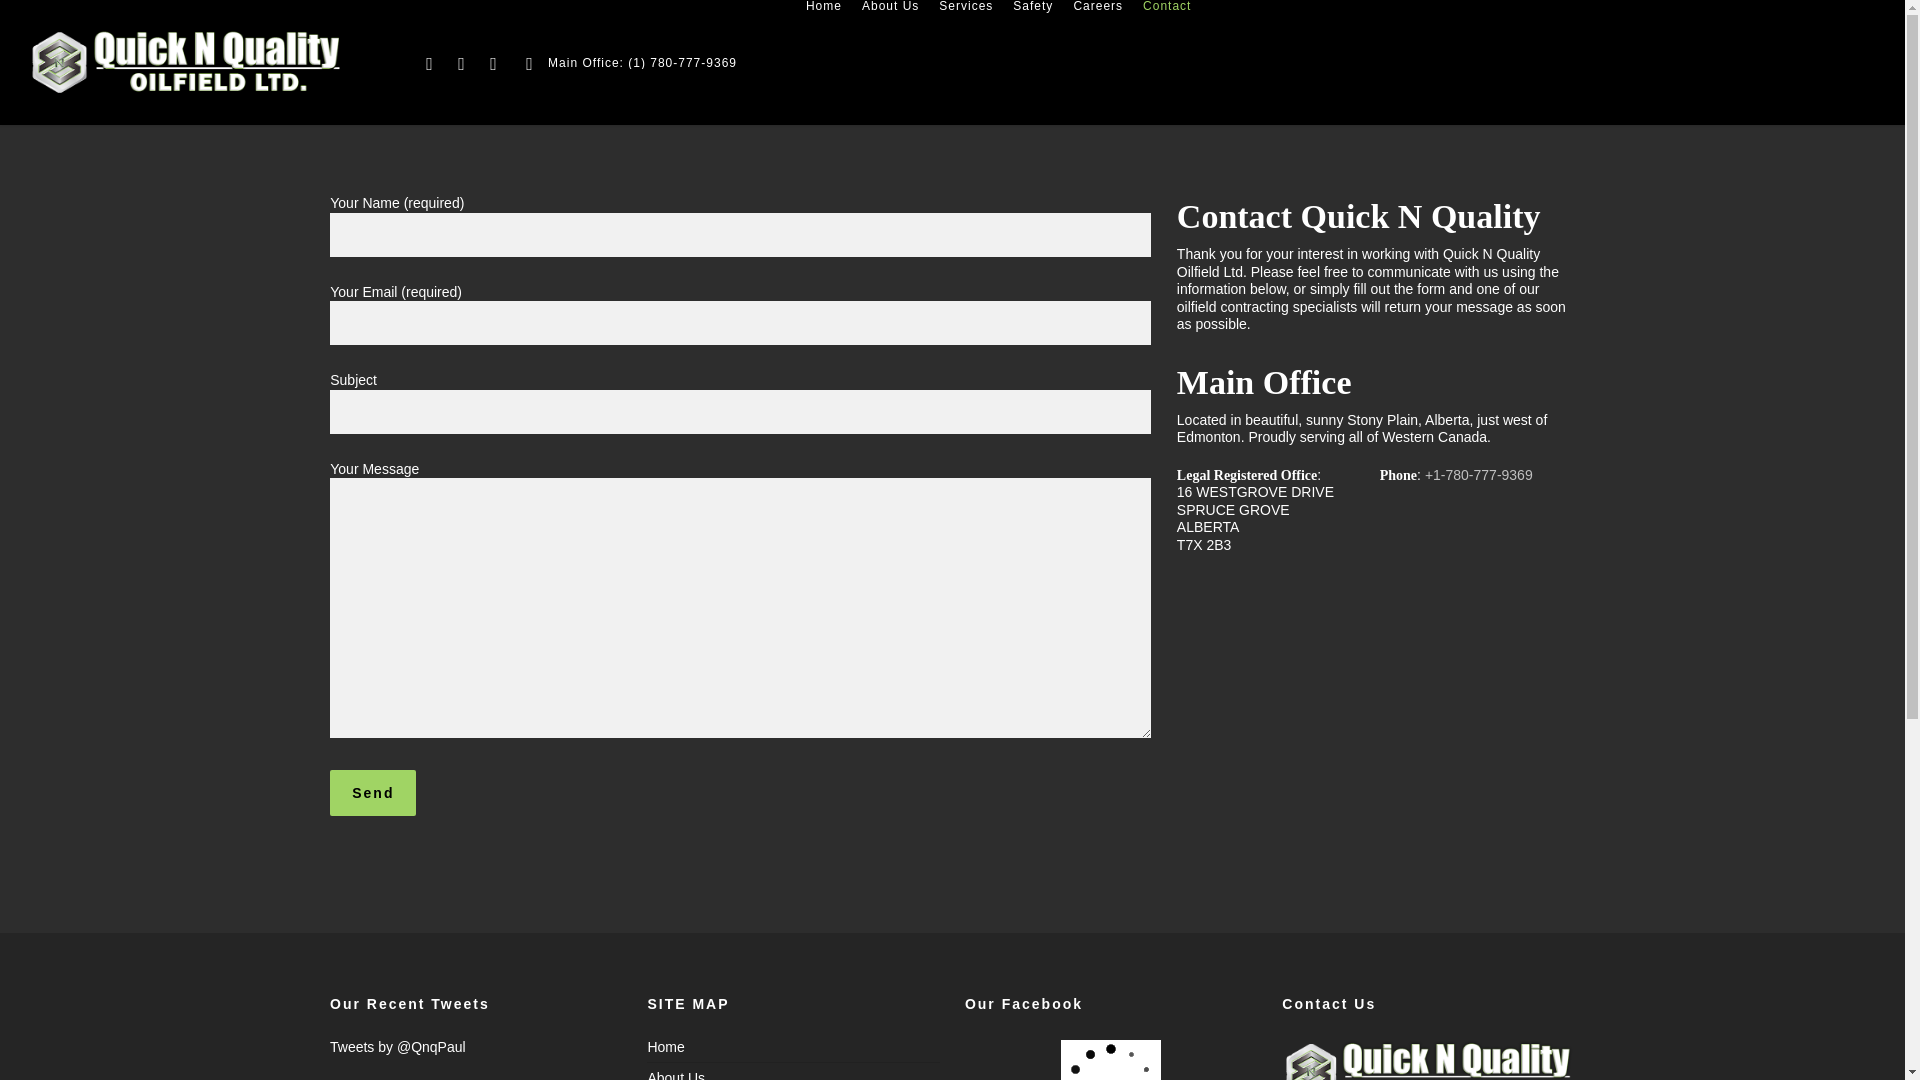 The height and width of the screenshot is (1080, 1920). I want to click on Services, so click(966, 6).